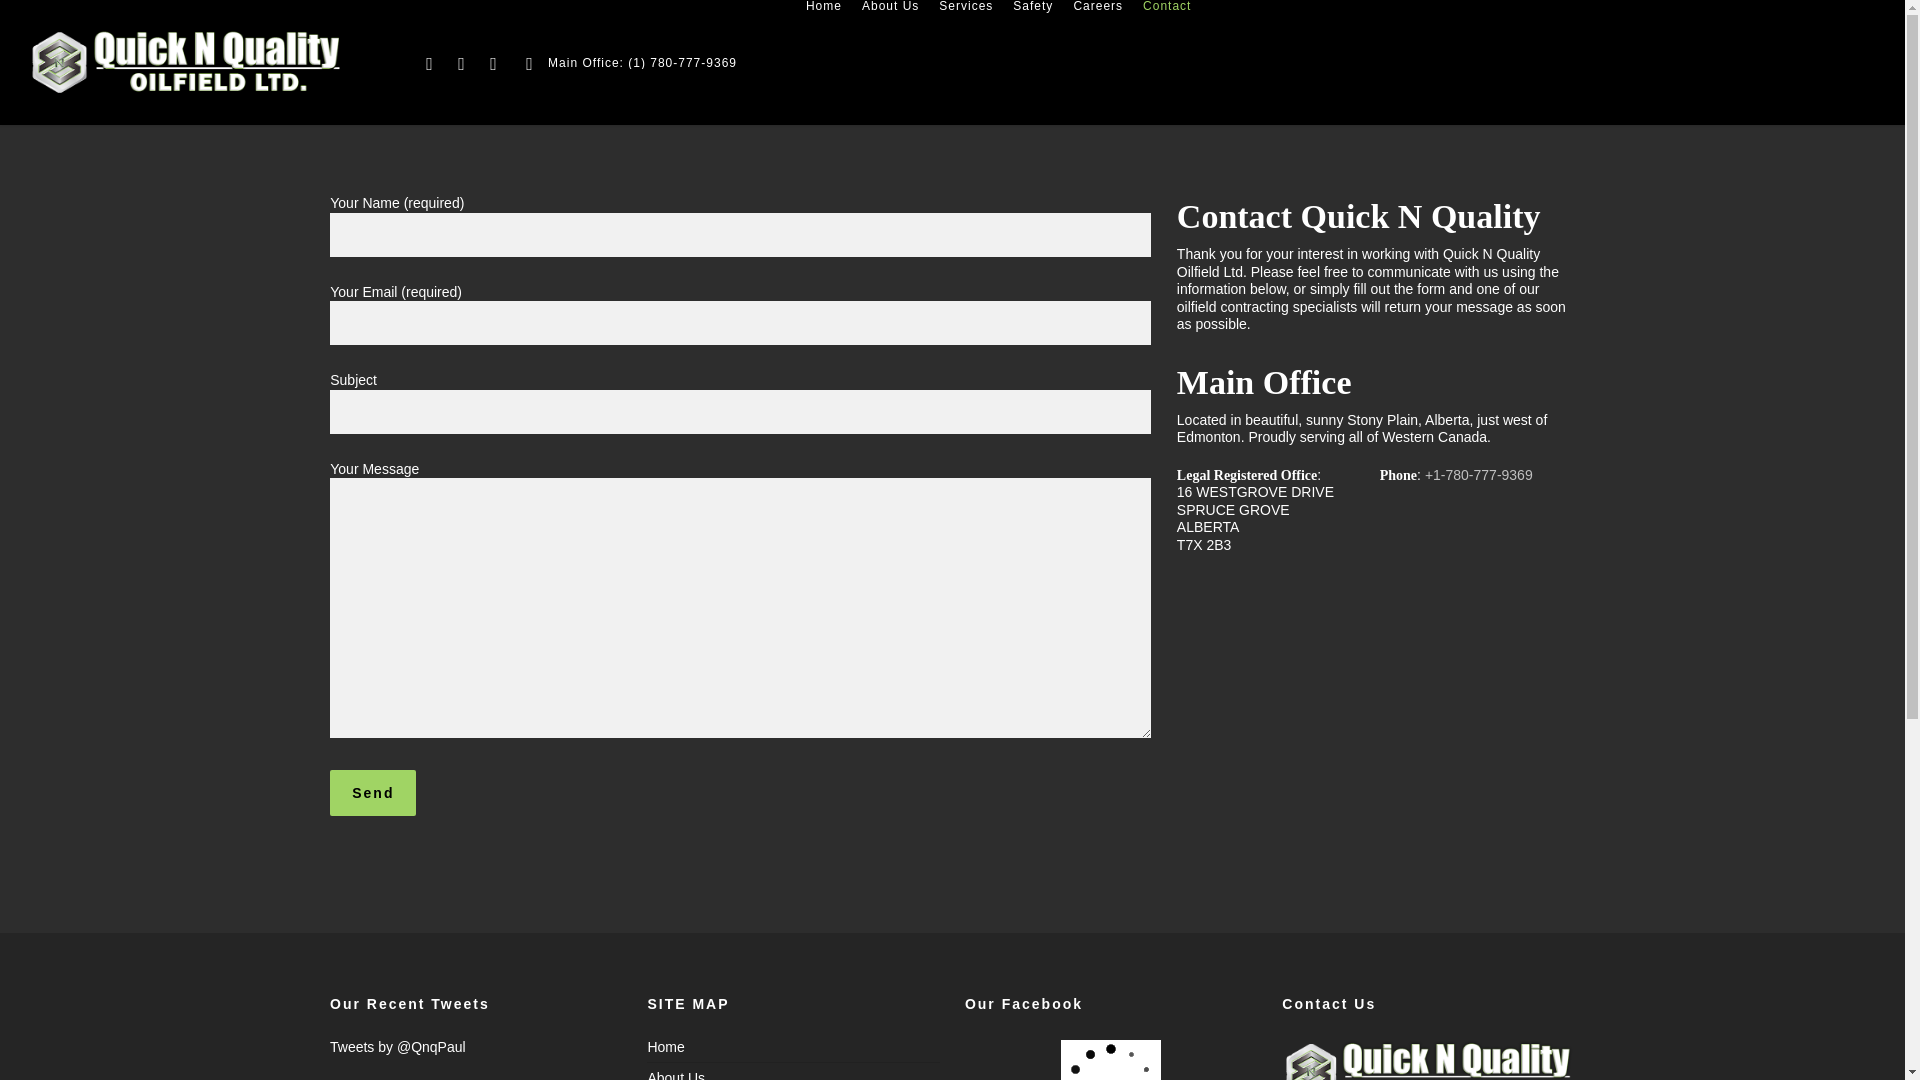 The height and width of the screenshot is (1080, 1920). I want to click on Services, so click(966, 6).